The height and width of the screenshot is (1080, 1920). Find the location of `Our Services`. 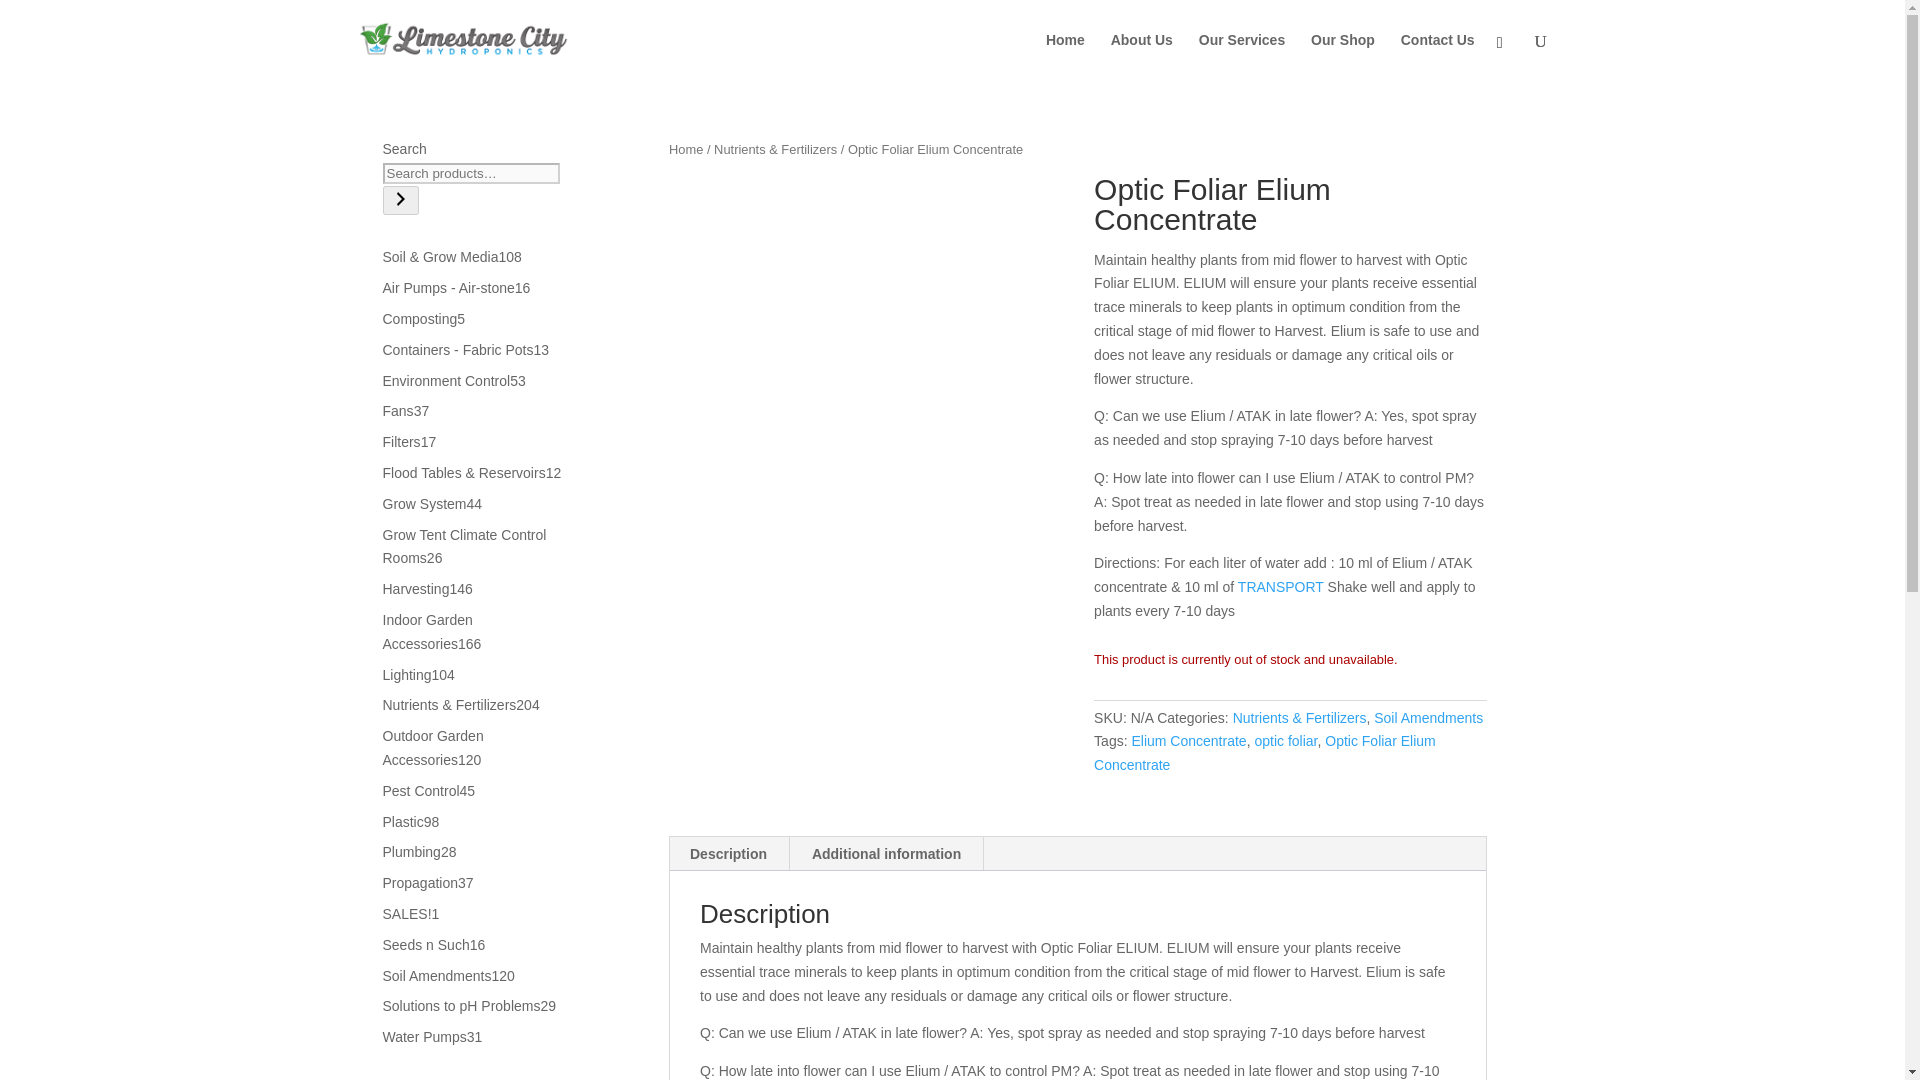

Our Services is located at coordinates (1241, 56).